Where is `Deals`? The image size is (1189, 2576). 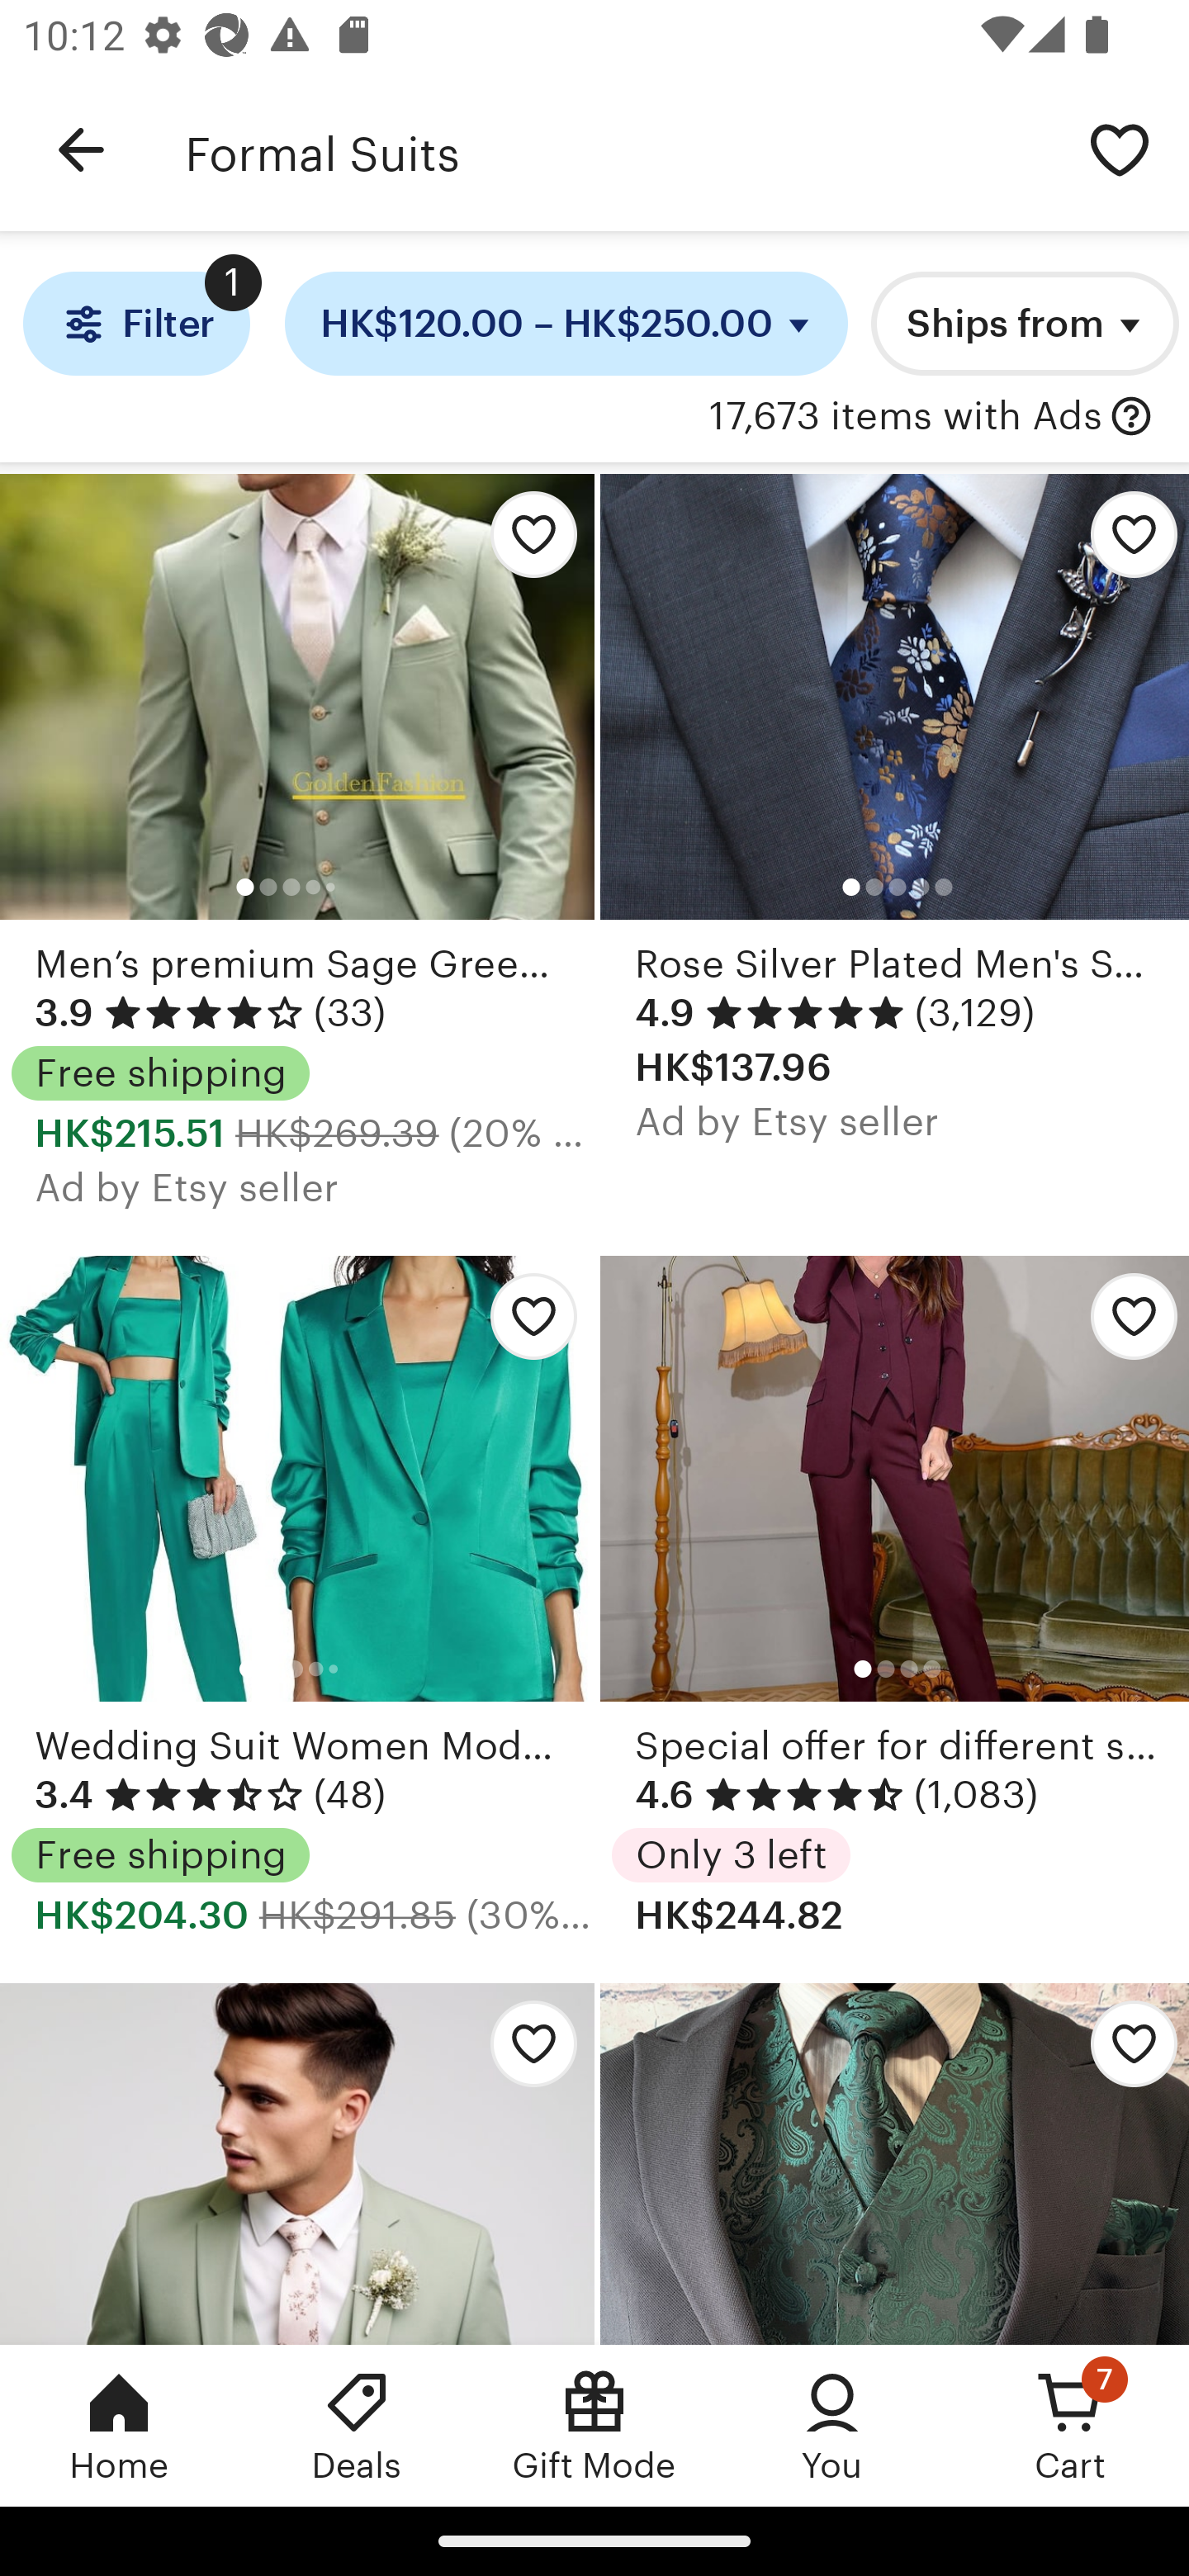 Deals is located at coordinates (357, 2425).